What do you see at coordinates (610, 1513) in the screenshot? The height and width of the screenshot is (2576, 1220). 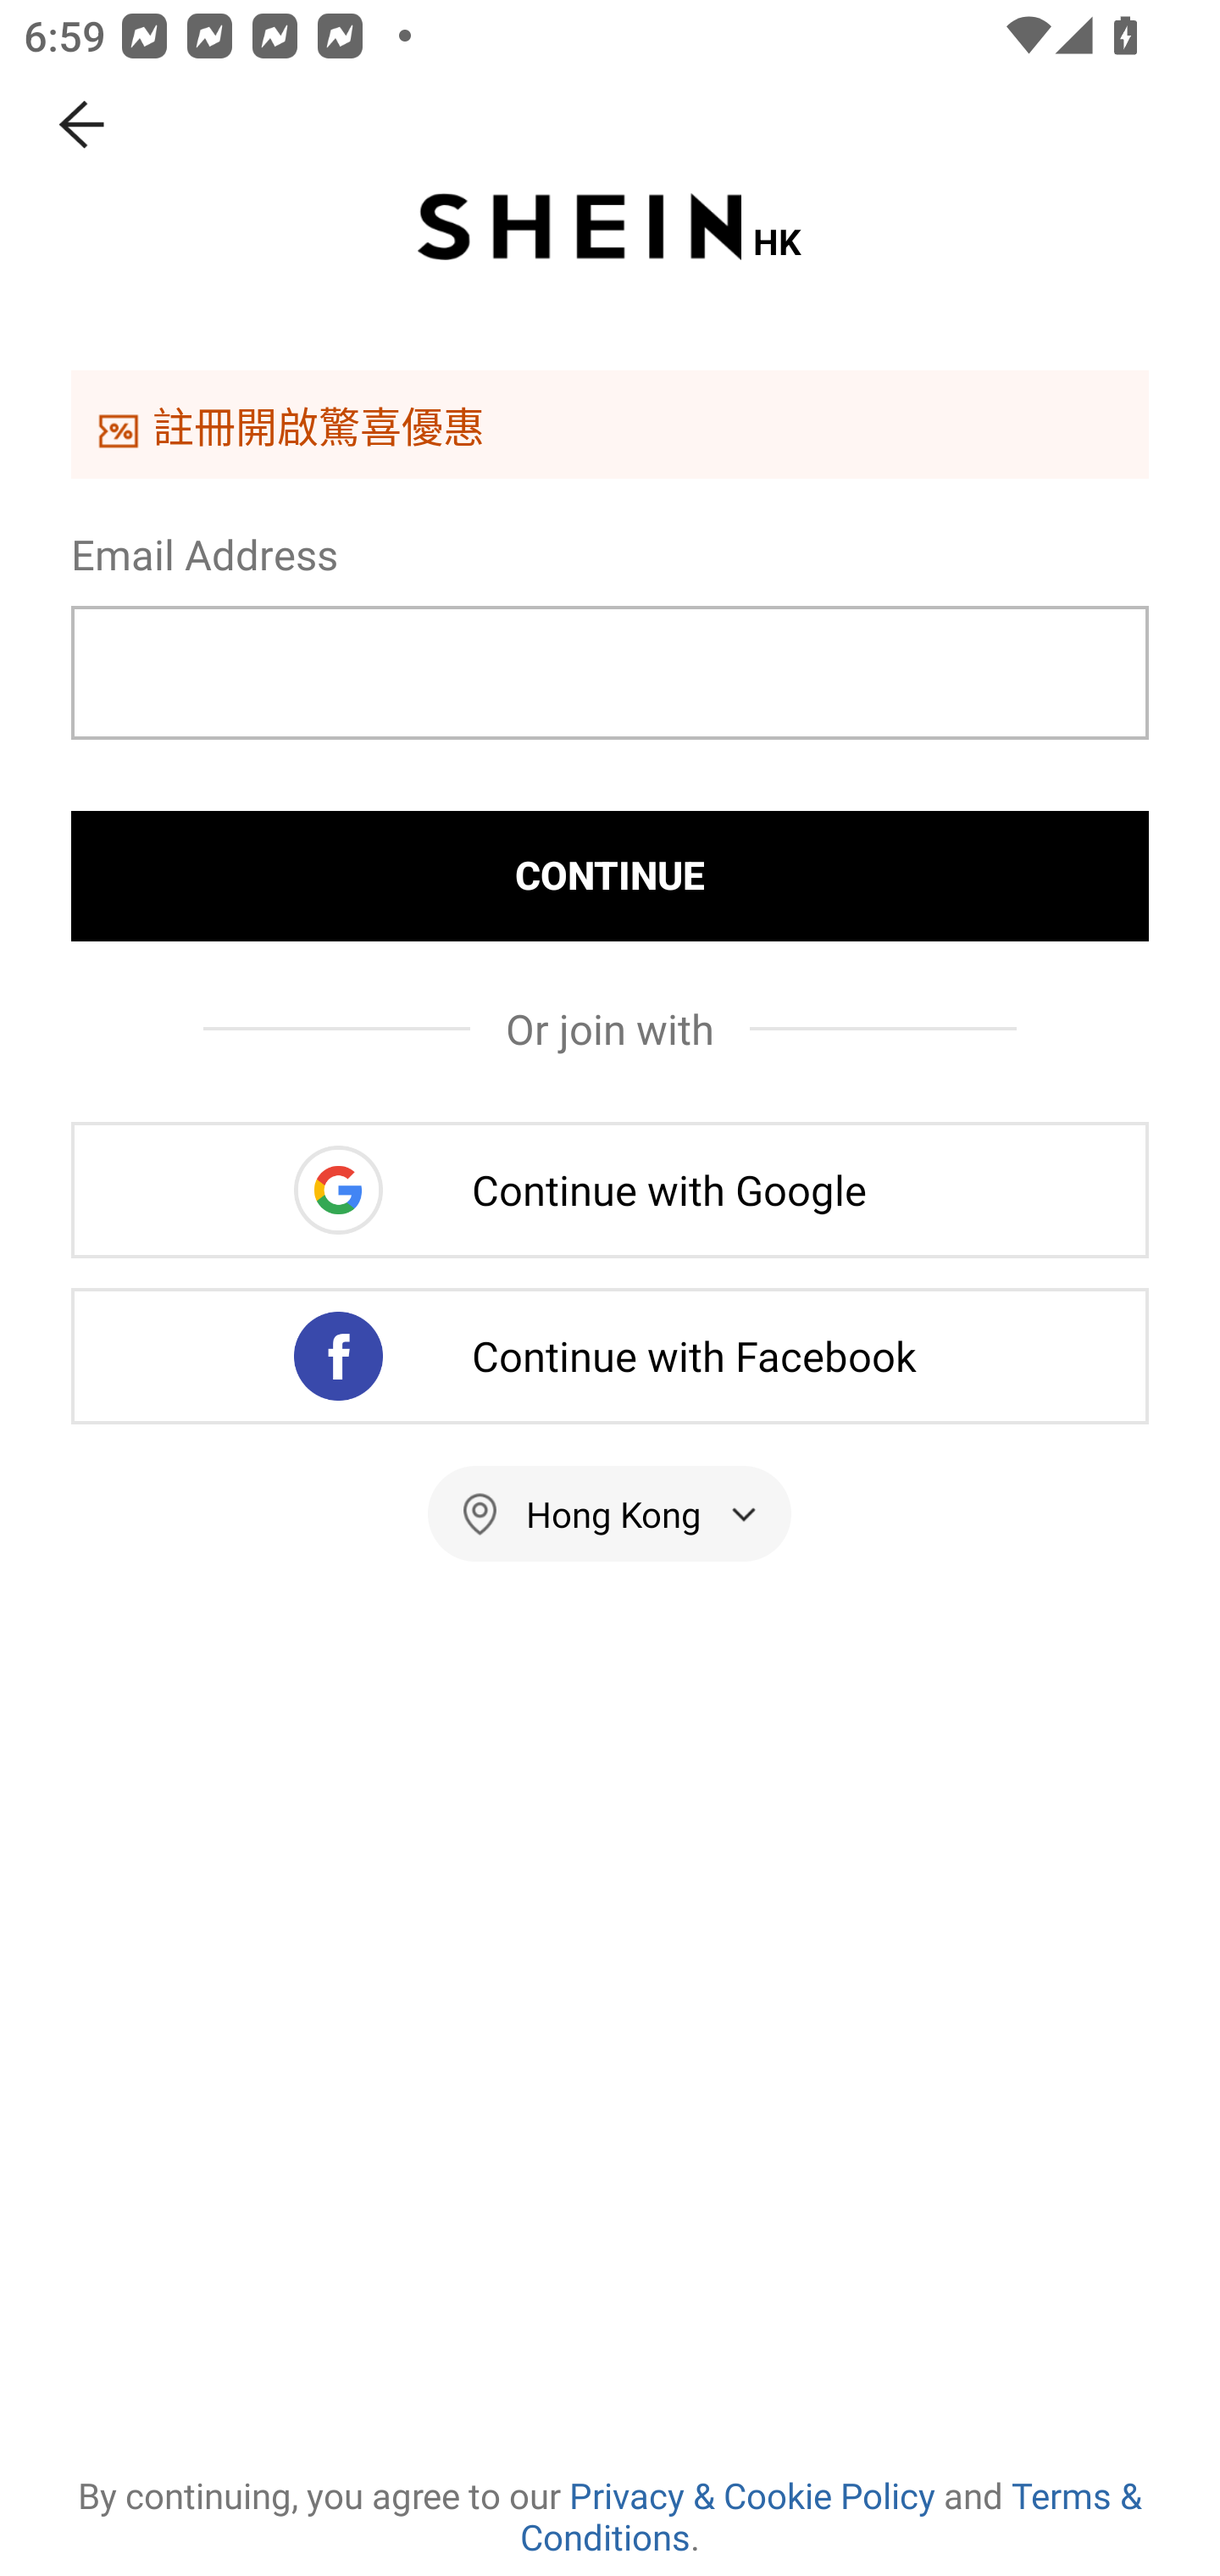 I see `Hong Kong` at bounding box center [610, 1513].